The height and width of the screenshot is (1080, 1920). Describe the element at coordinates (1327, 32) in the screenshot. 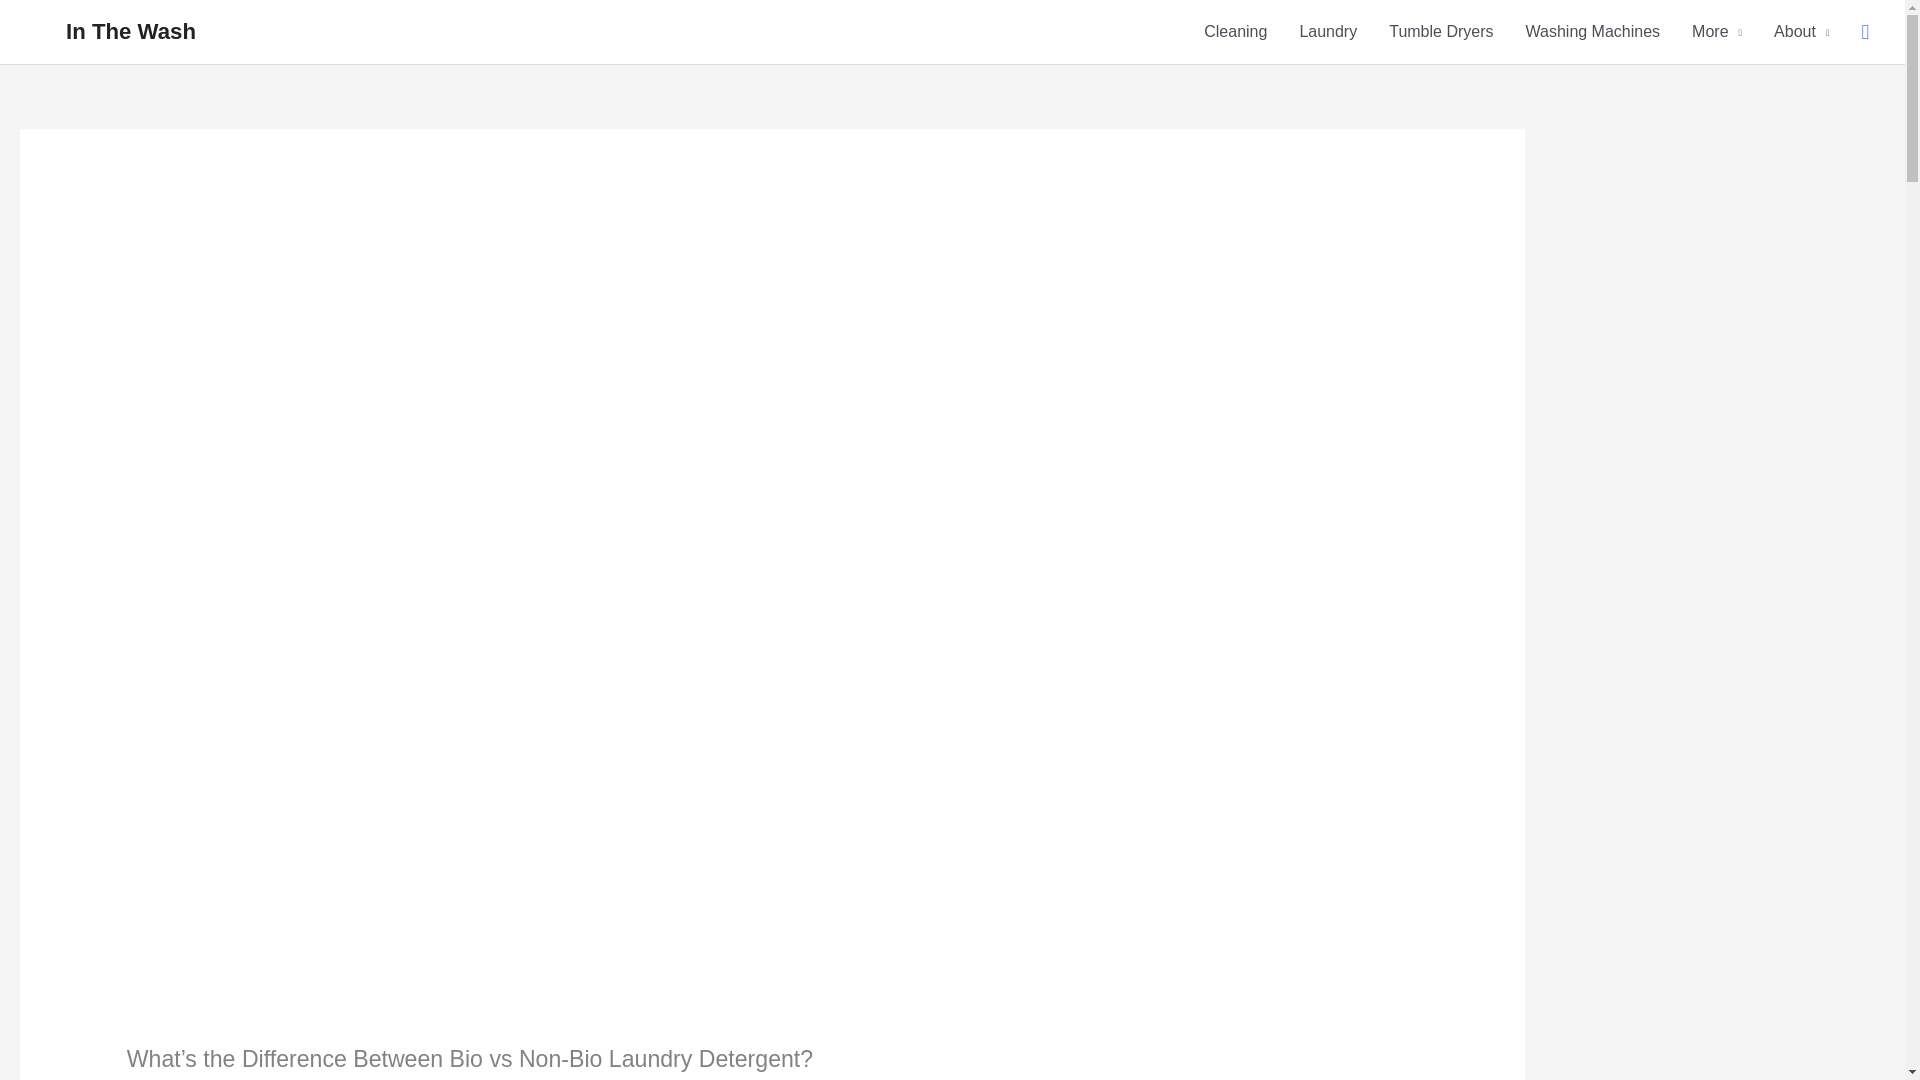

I see `Laundry` at that location.